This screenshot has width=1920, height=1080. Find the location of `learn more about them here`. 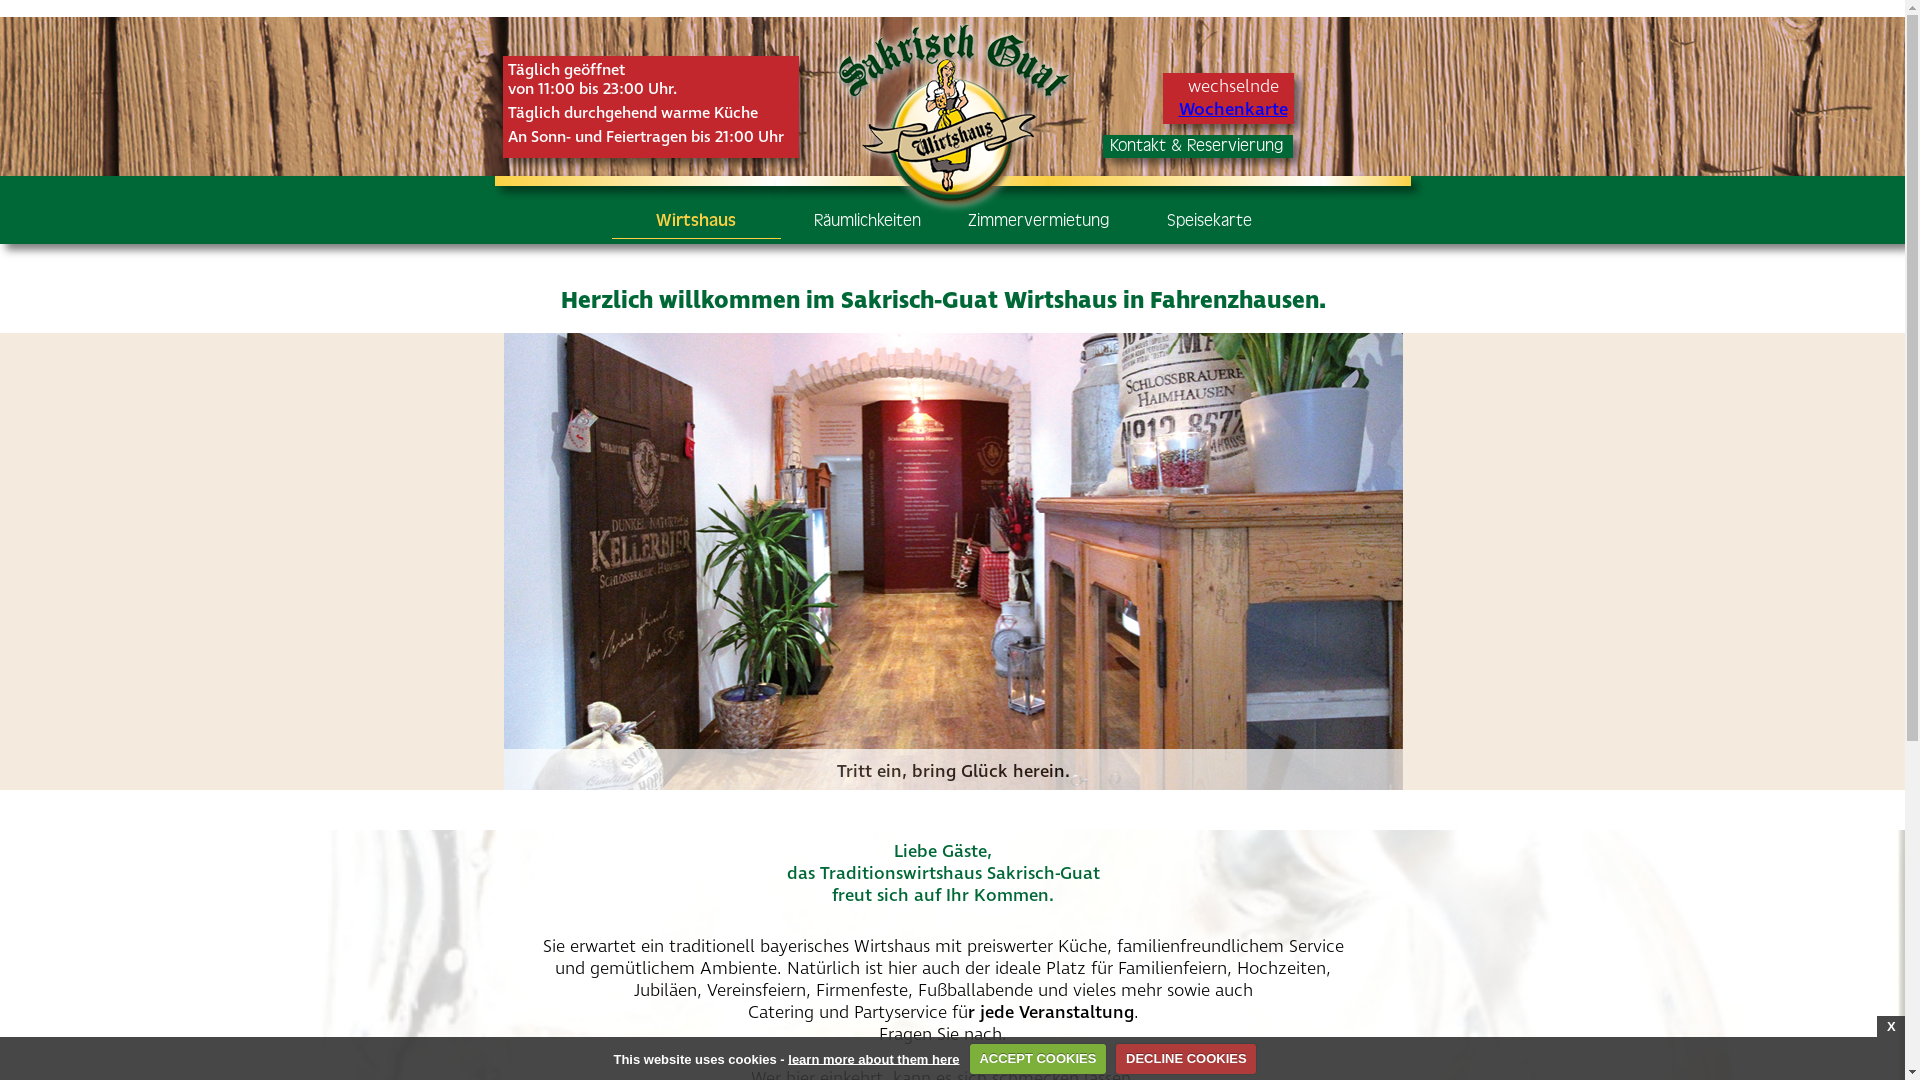

learn more about them here is located at coordinates (874, 1058).